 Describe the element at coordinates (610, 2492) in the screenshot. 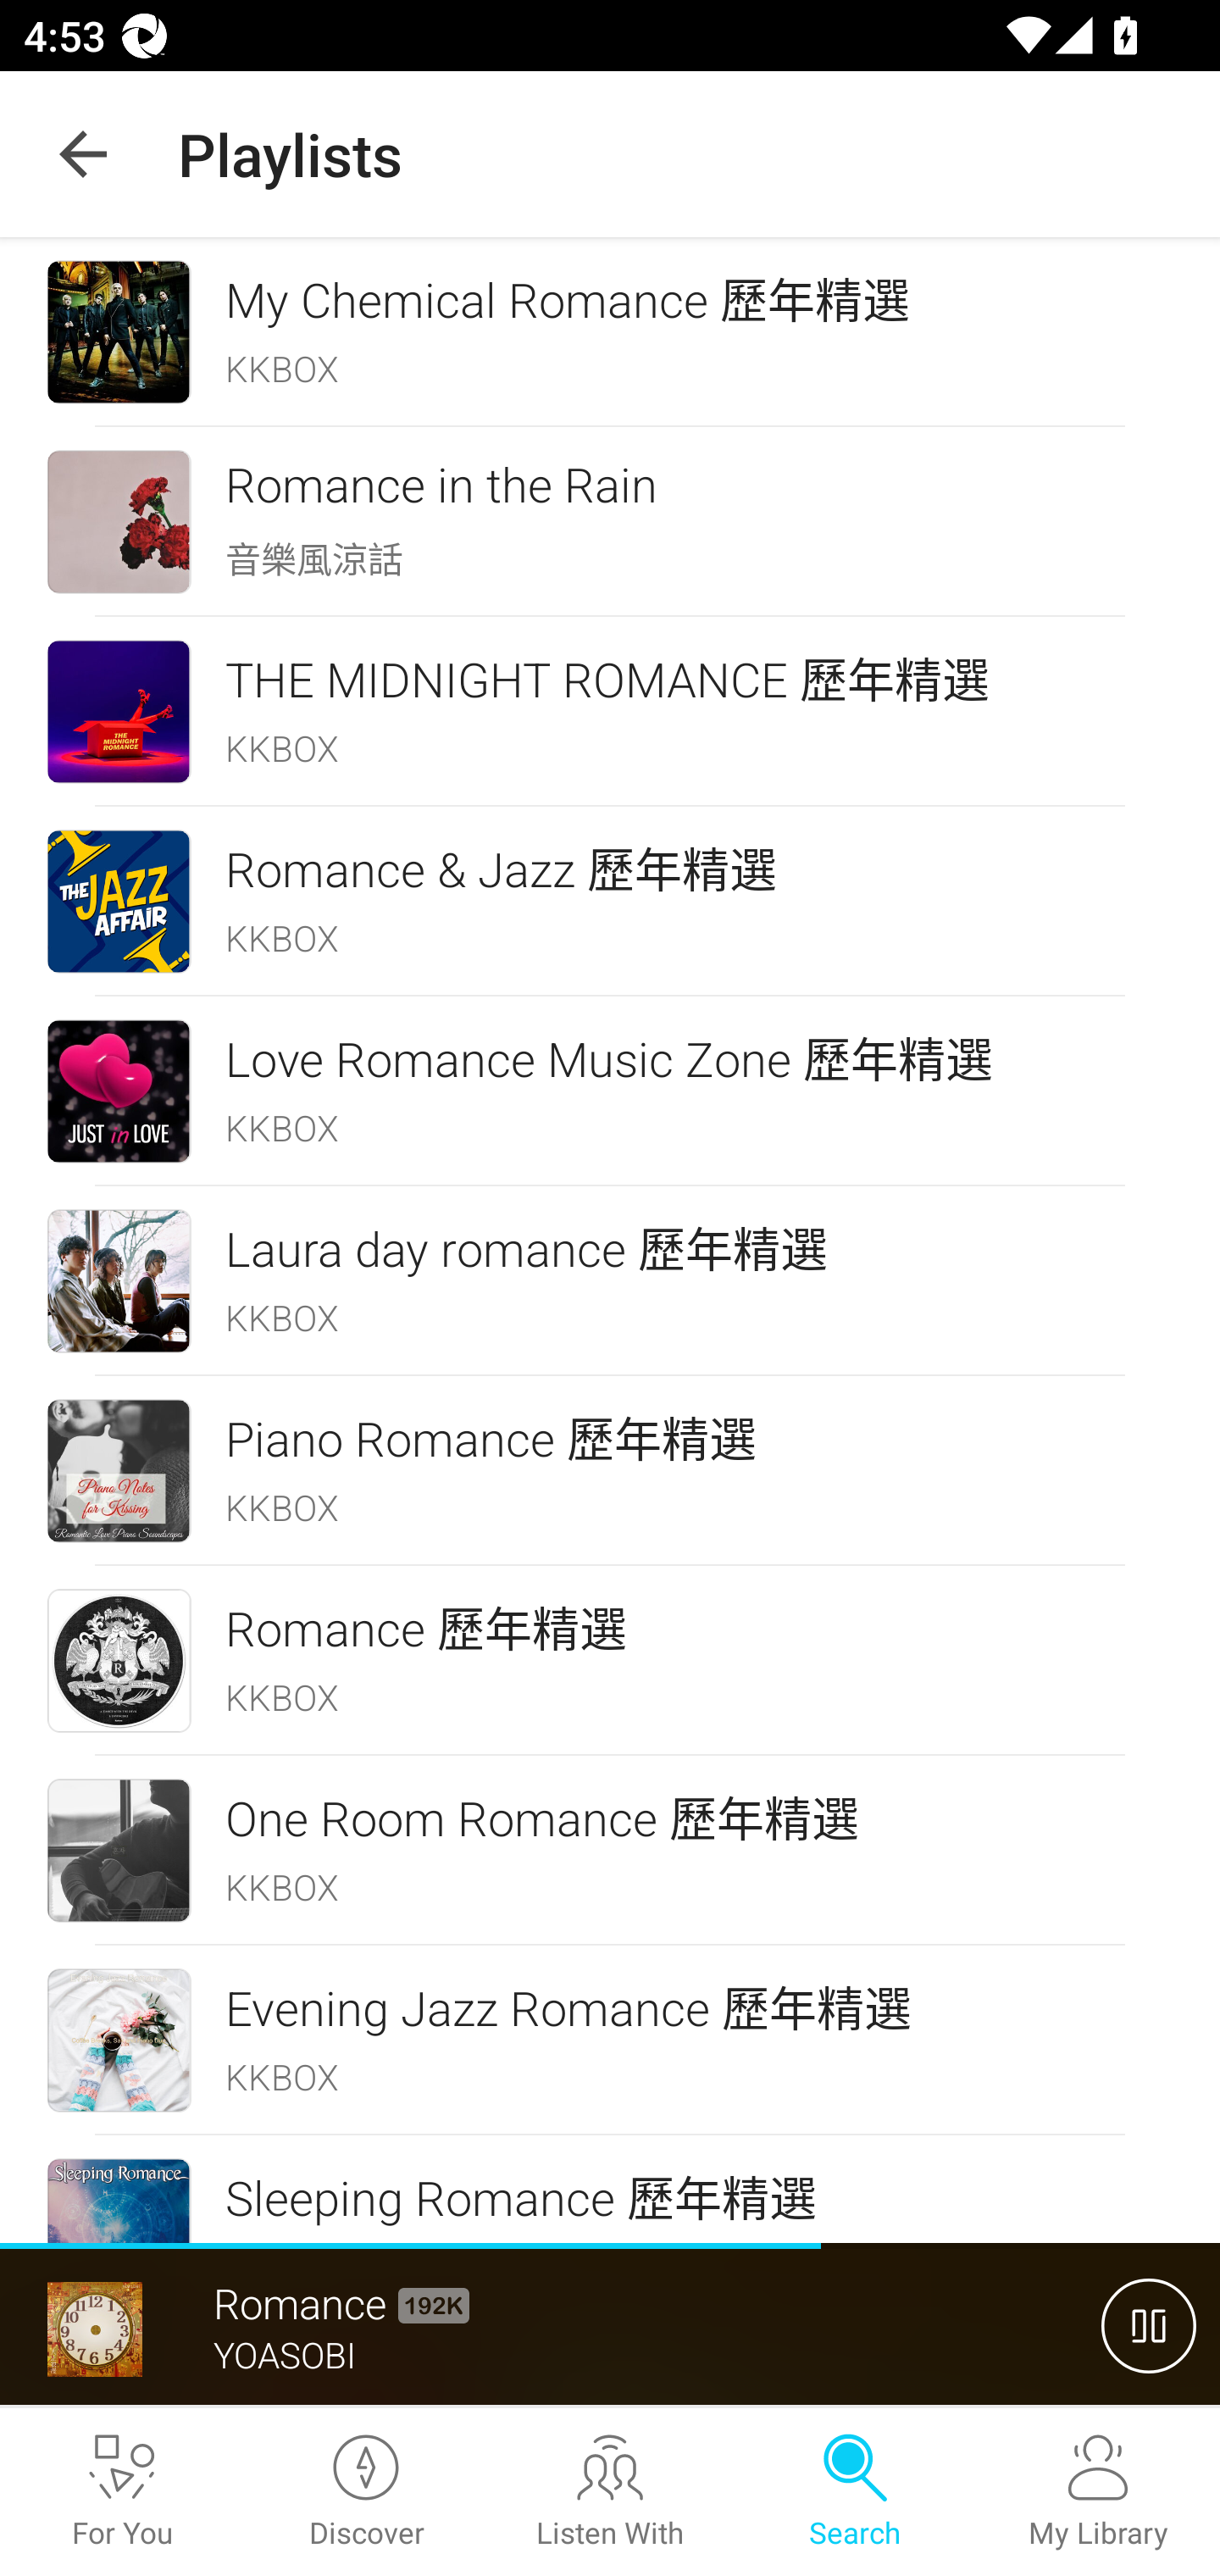

I see `Listen With` at that location.